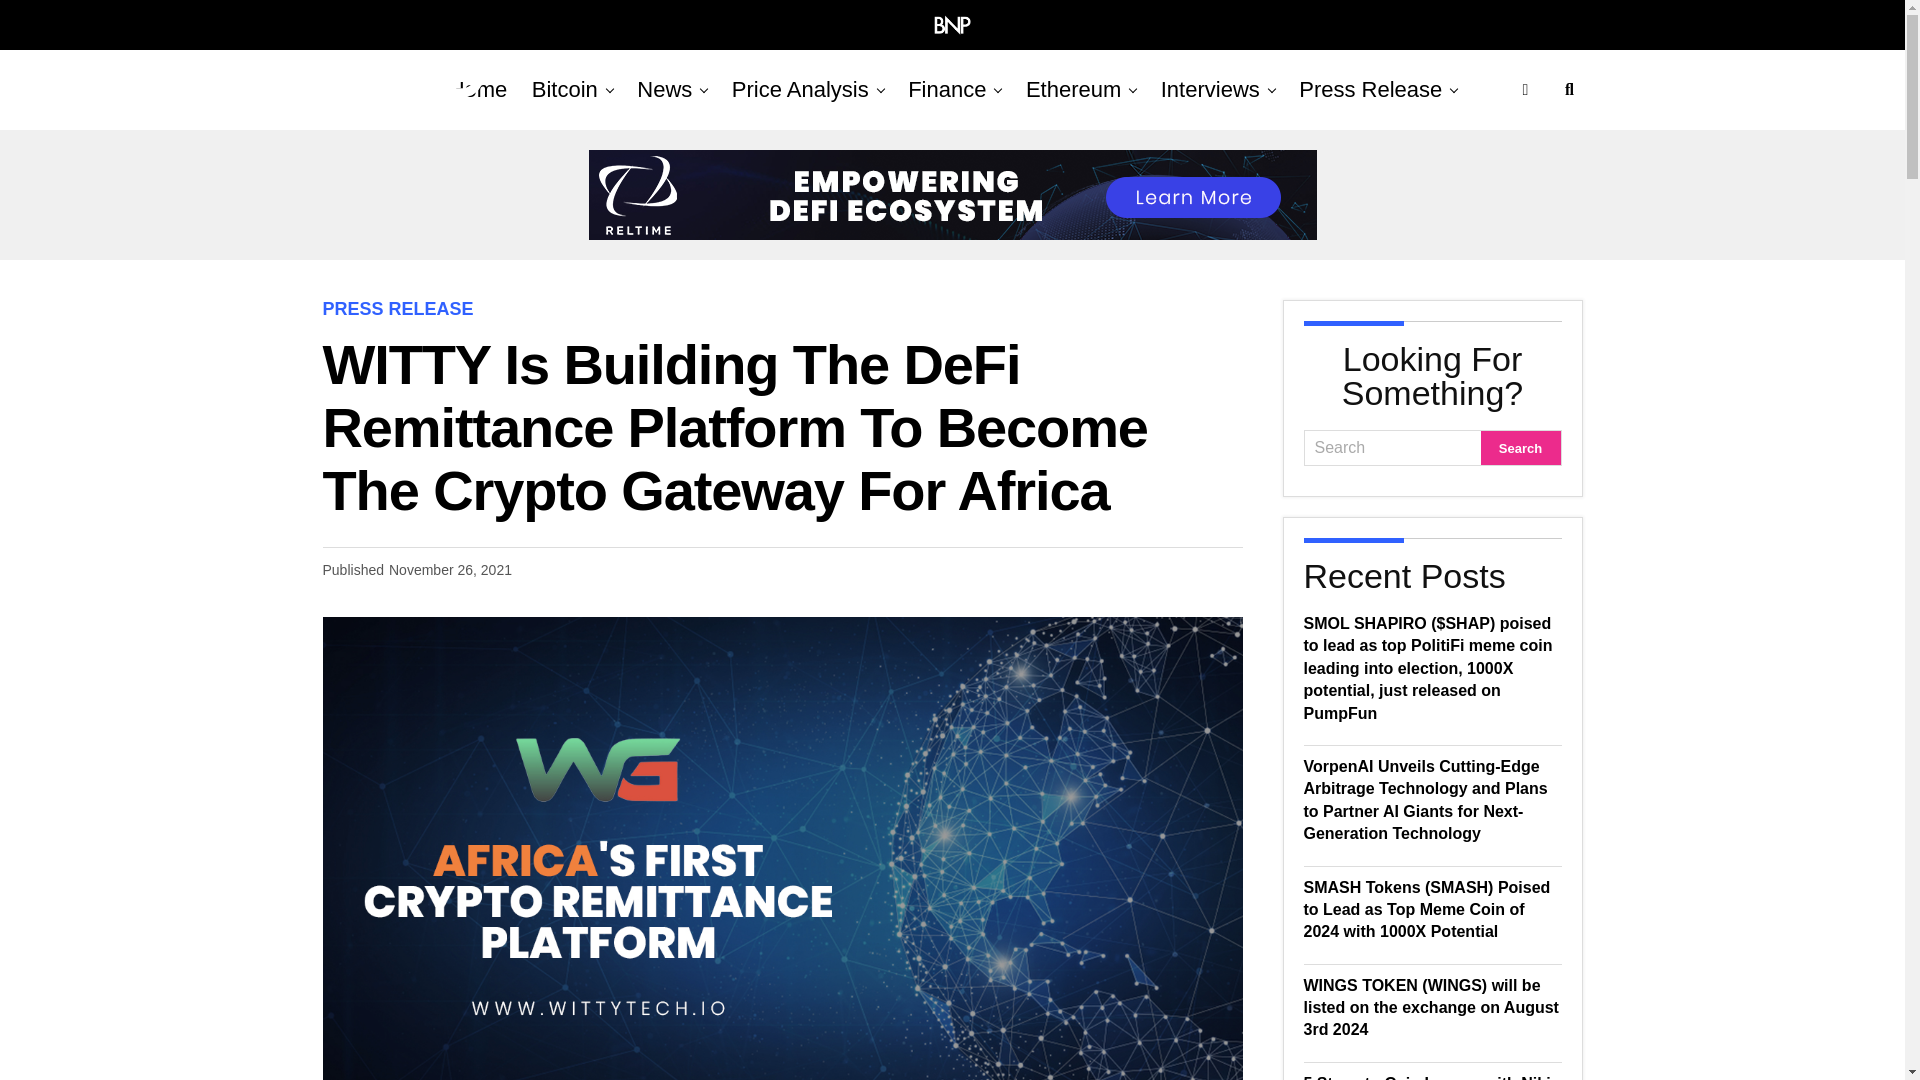 The image size is (1920, 1080). What do you see at coordinates (1520, 448) in the screenshot?
I see `Search` at bounding box center [1520, 448].